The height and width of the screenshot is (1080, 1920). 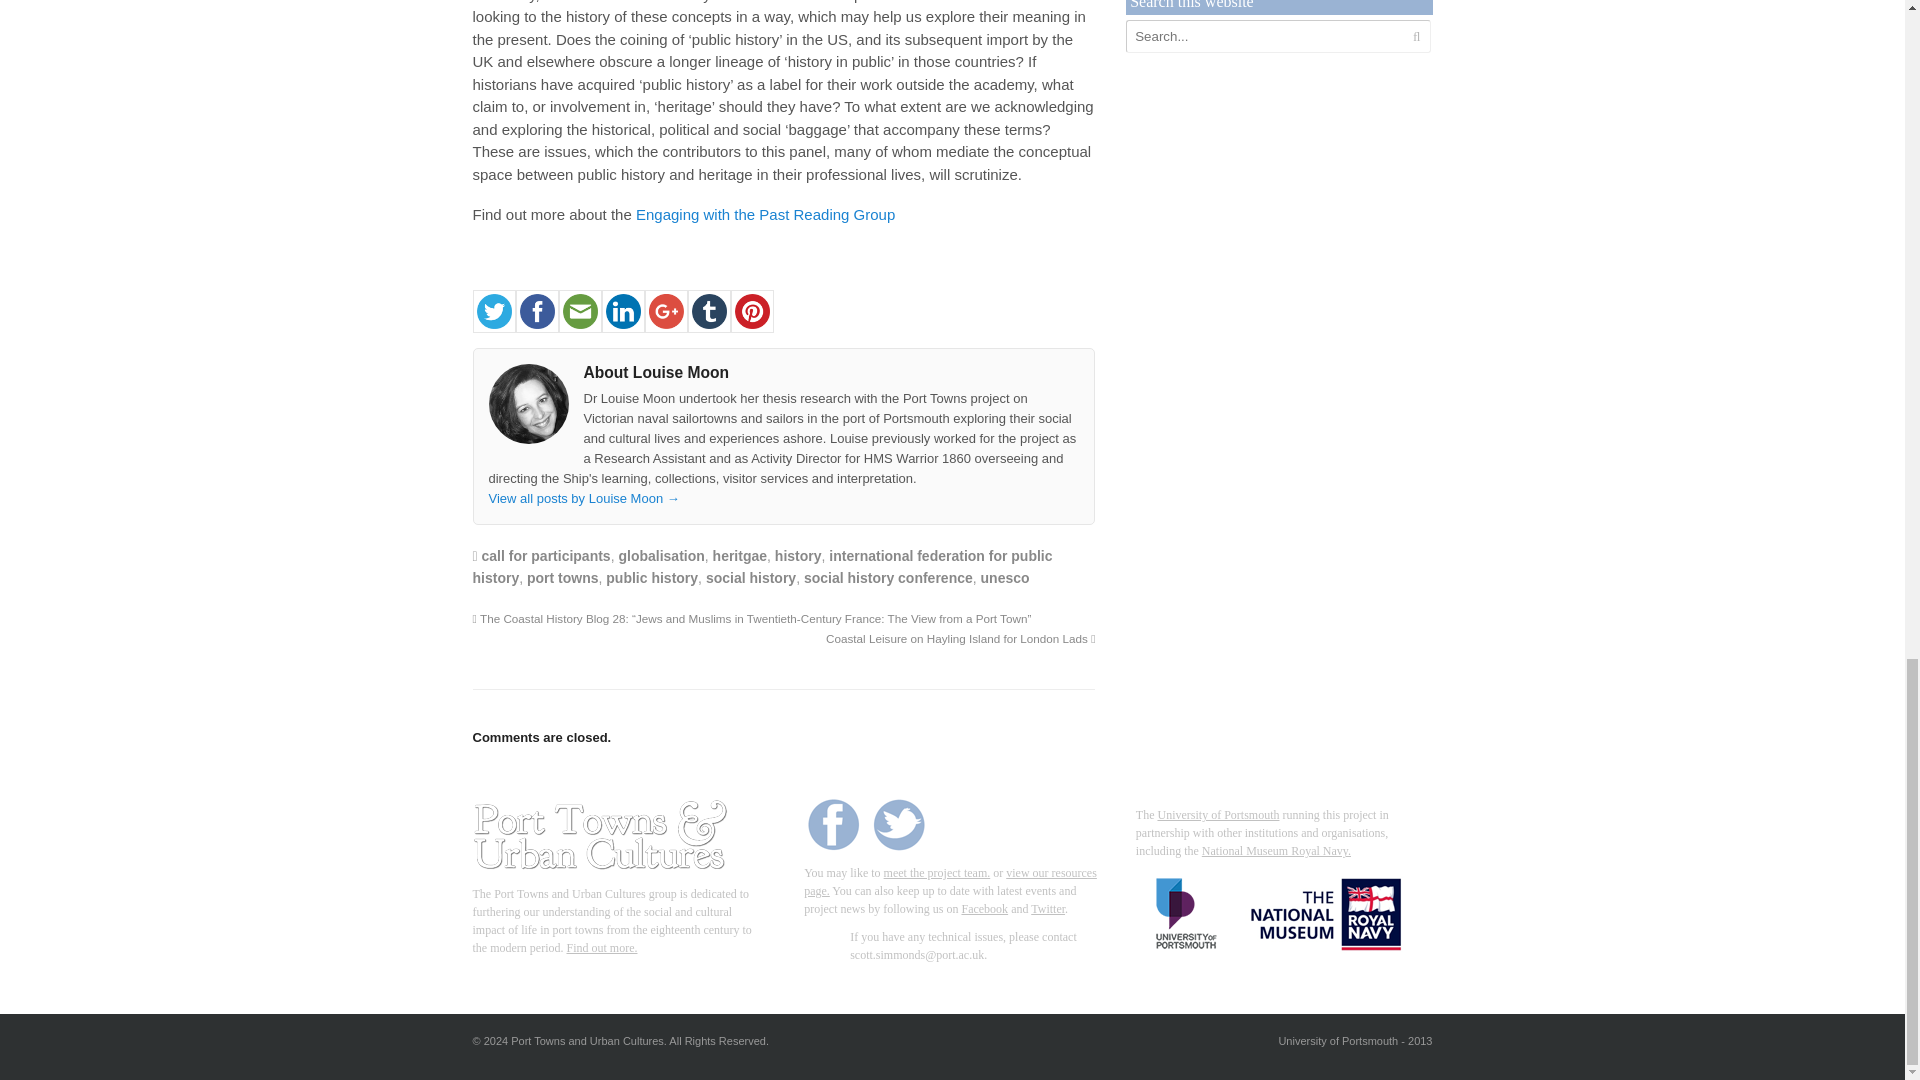 What do you see at coordinates (579, 311) in the screenshot?
I see `email` at bounding box center [579, 311].